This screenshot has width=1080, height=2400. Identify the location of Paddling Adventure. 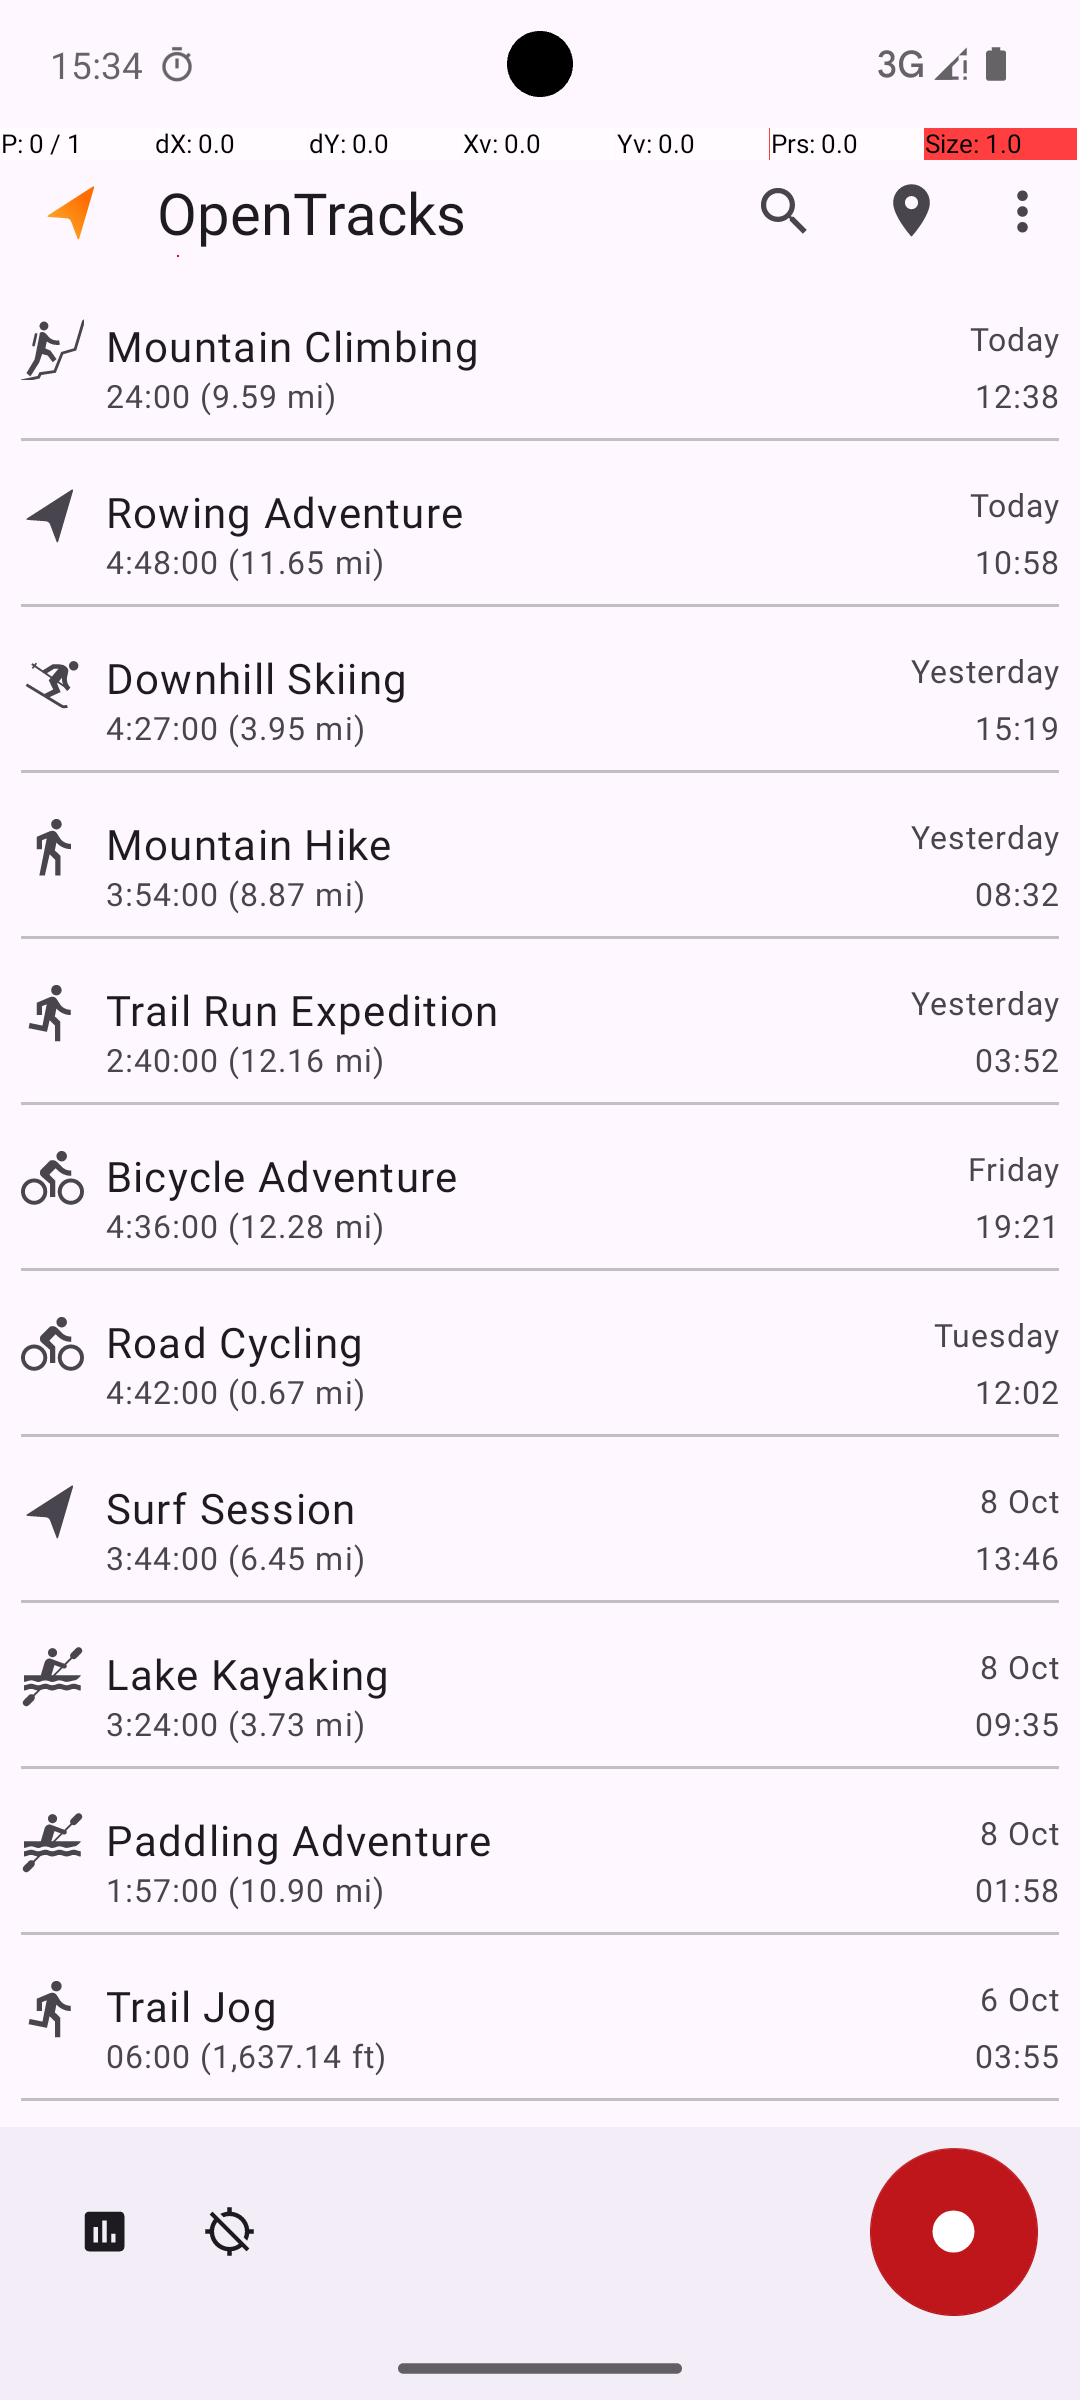
(298, 1840).